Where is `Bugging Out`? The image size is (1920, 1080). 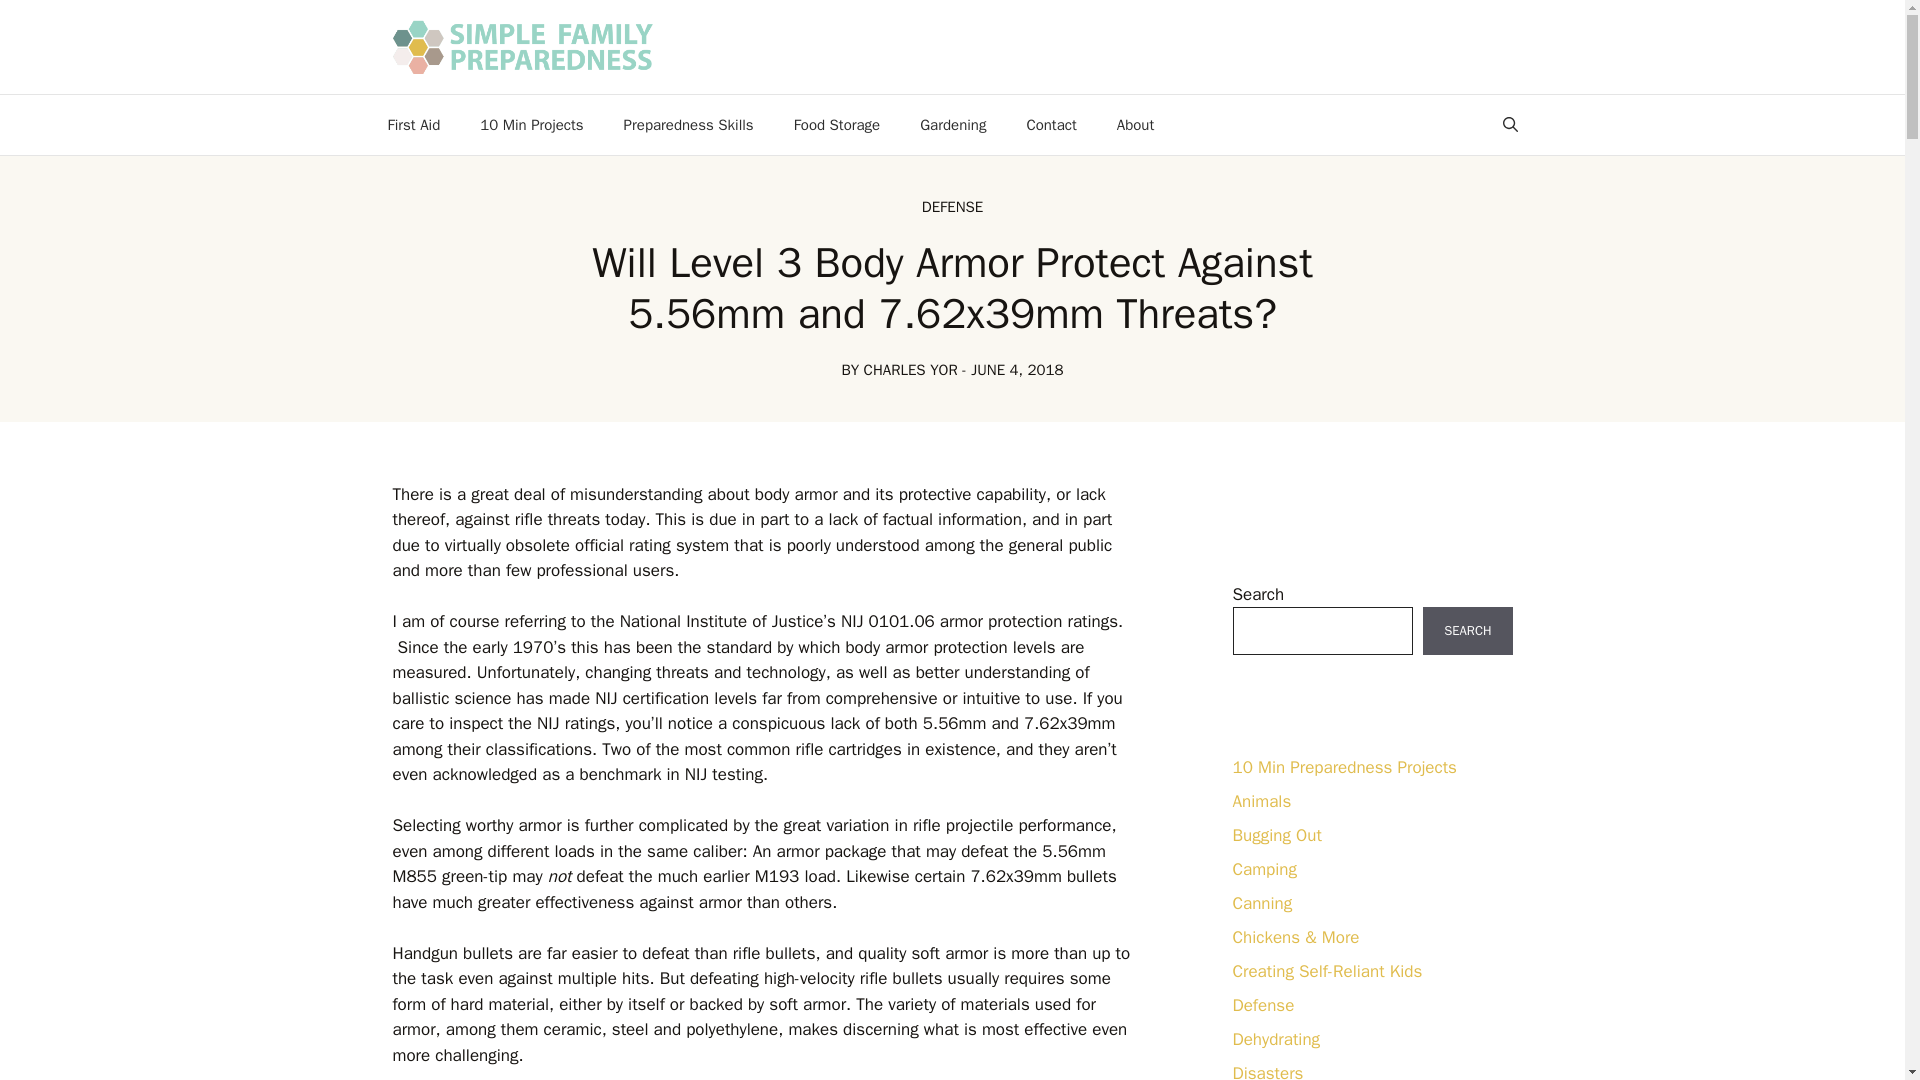 Bugging Out is located at coordinates (1276, 835).